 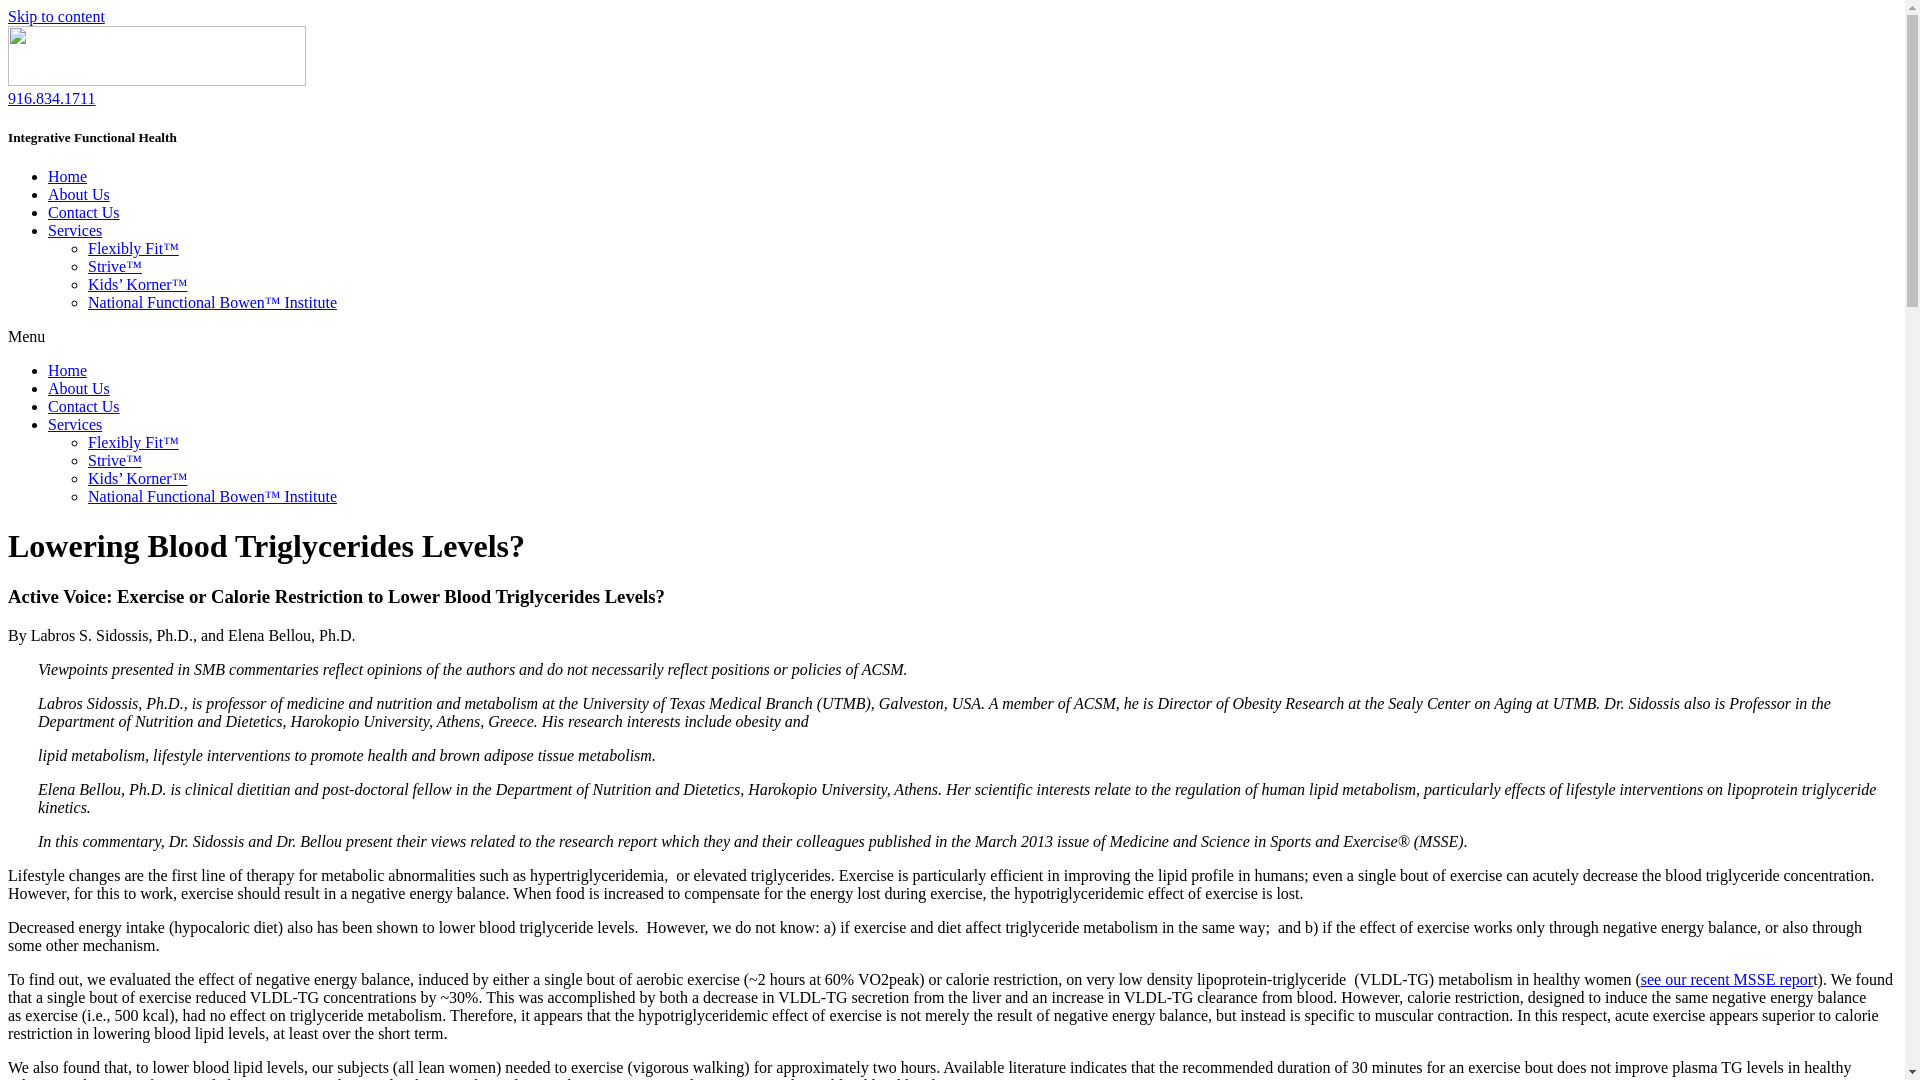 I want to click on Services, so click(x=74, y=230).